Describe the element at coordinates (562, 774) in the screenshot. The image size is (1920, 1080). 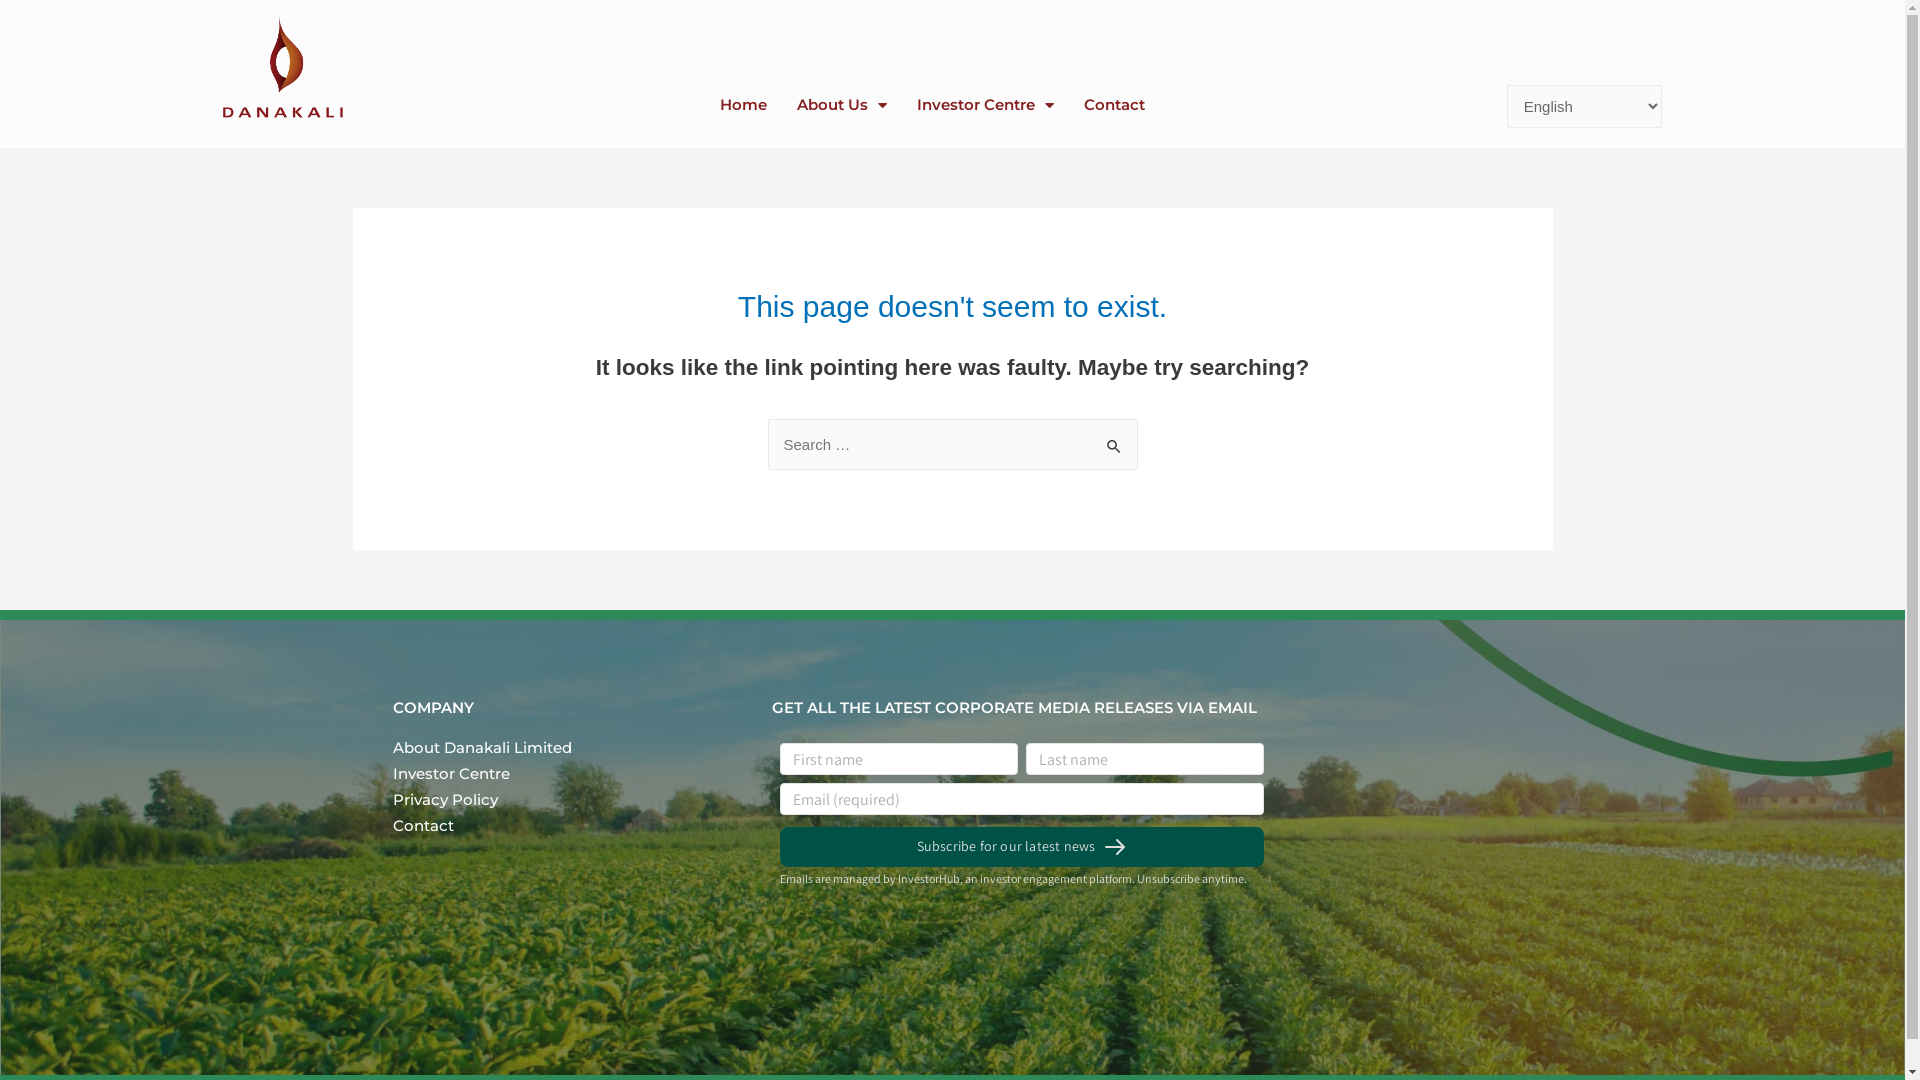
I see `Investor Centre` at that location.